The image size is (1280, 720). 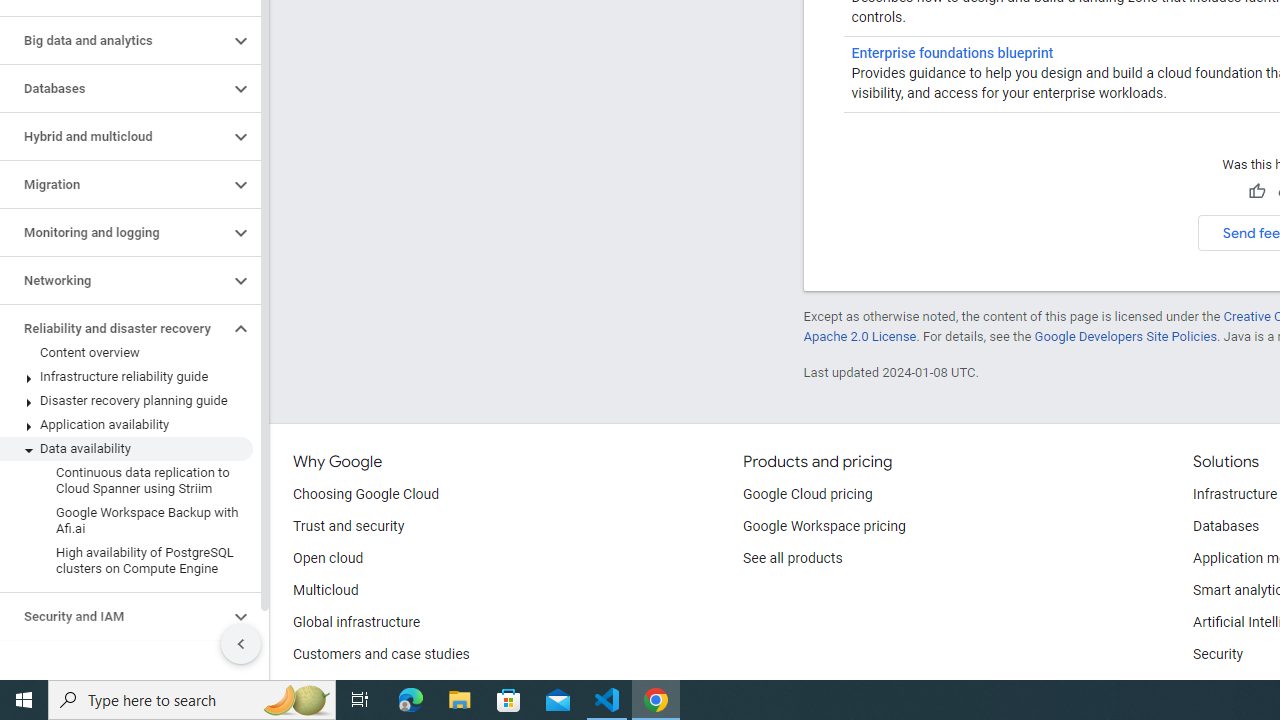 I want to click on Monitoring and logging, so click(x=114, y=232).